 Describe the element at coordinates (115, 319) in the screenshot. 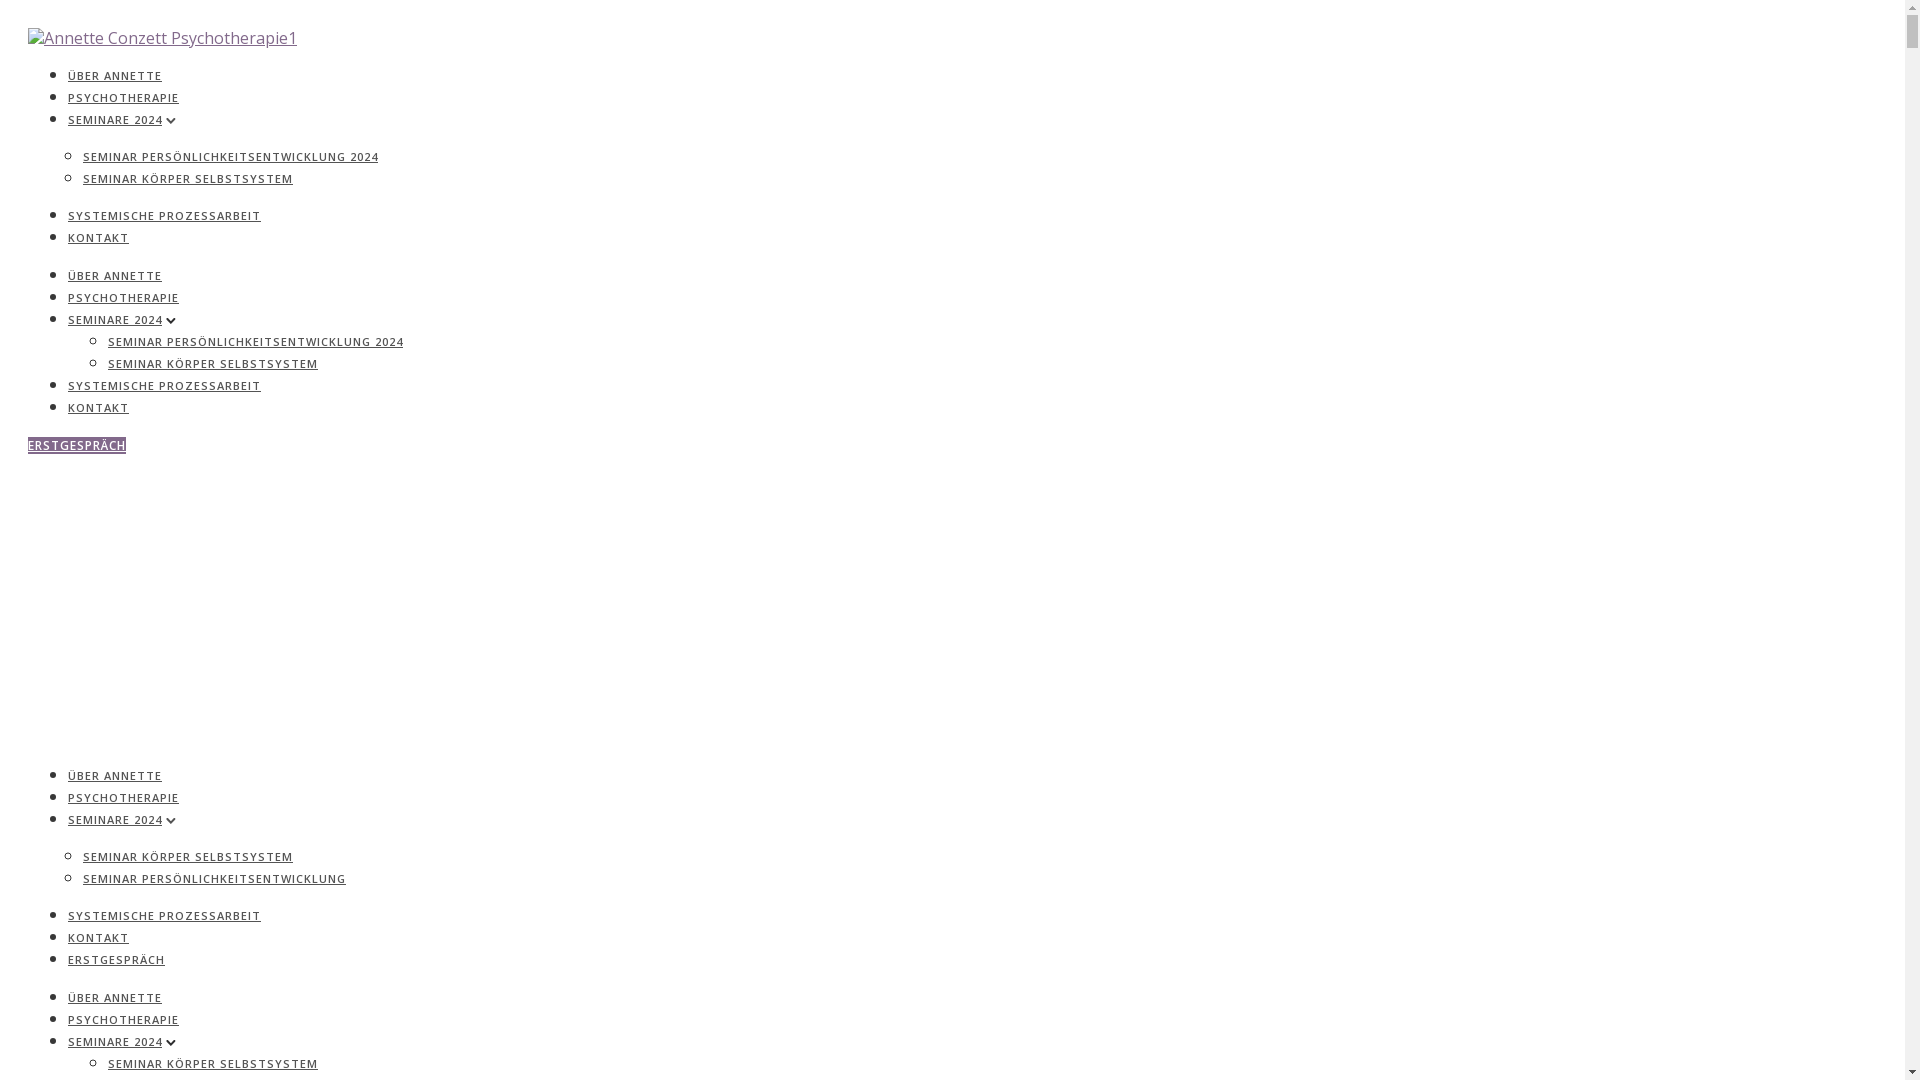

I see `SEMINARE 2024` at that location.